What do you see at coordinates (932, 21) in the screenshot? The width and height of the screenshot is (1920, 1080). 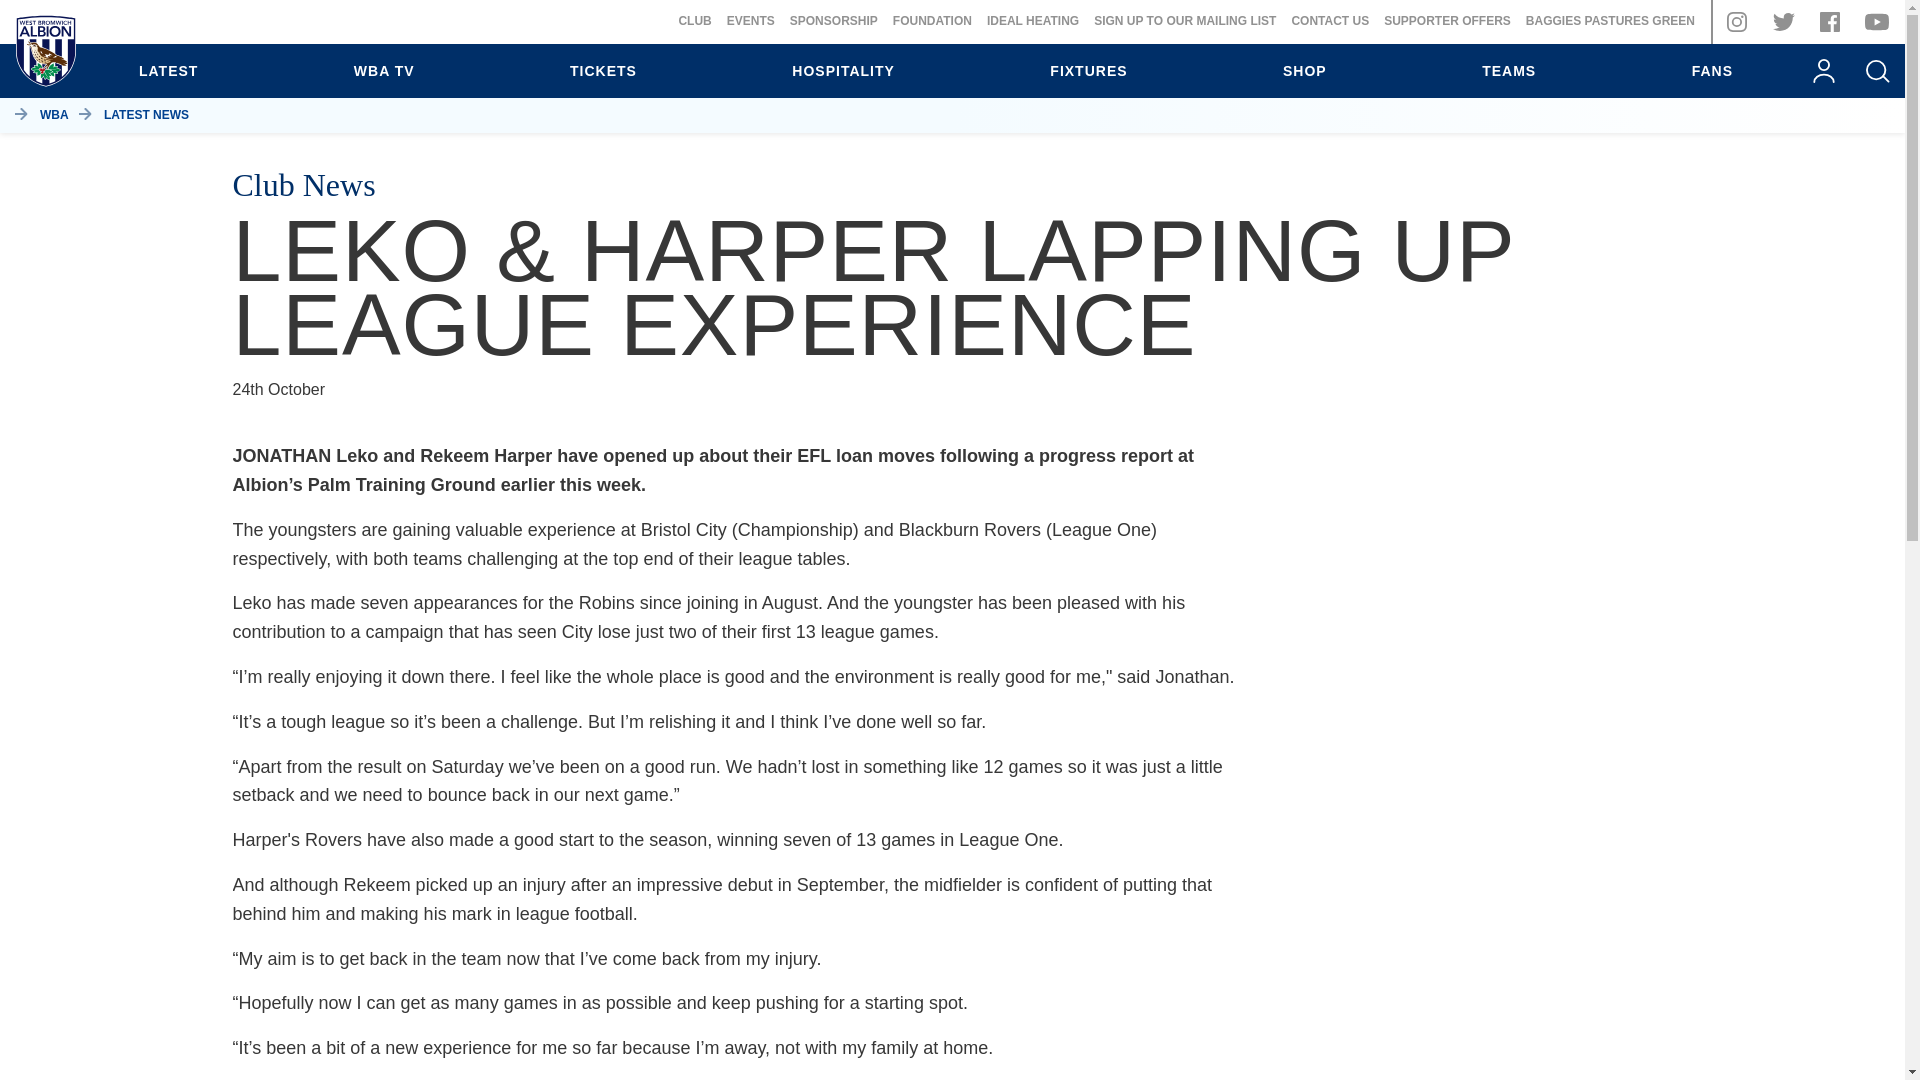 I see `The Albion Foundation` at bounding box center [932, 21].